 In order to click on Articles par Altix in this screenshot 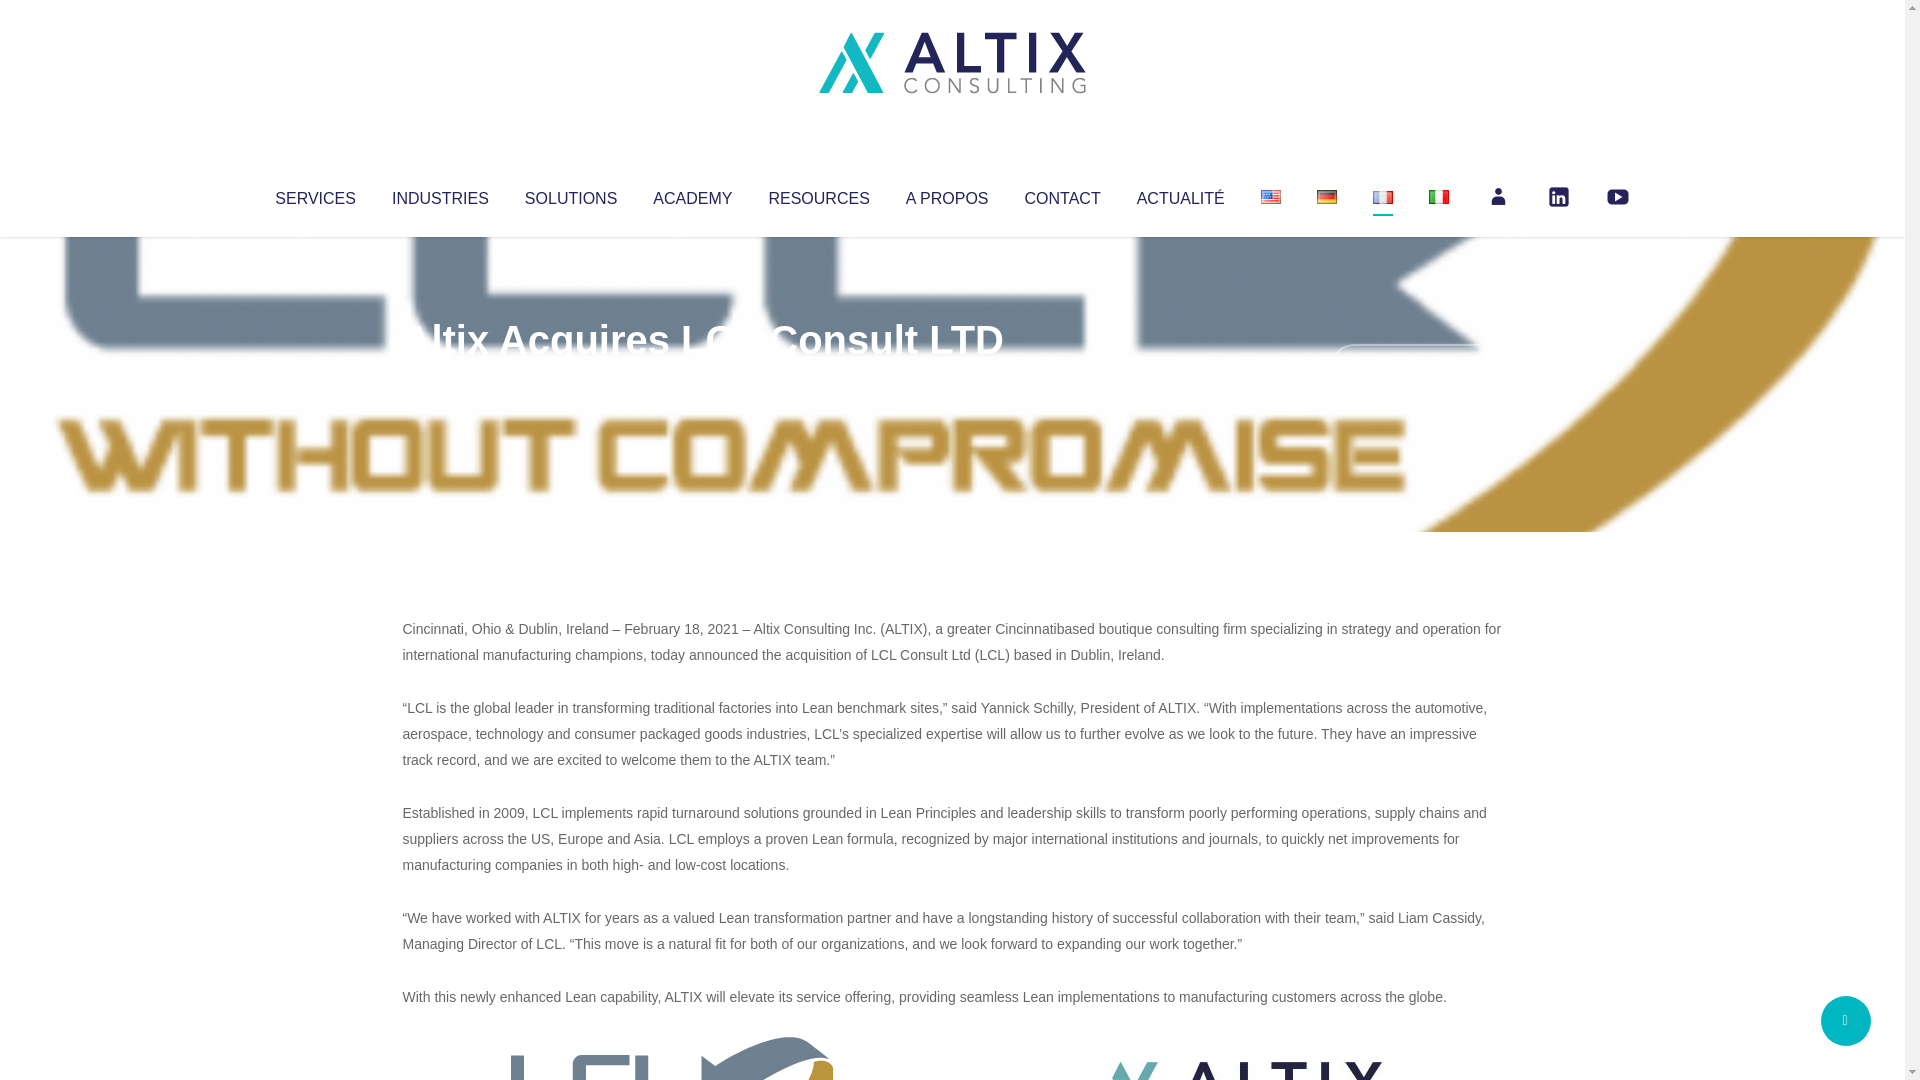, I will do `click(440, 380)`.